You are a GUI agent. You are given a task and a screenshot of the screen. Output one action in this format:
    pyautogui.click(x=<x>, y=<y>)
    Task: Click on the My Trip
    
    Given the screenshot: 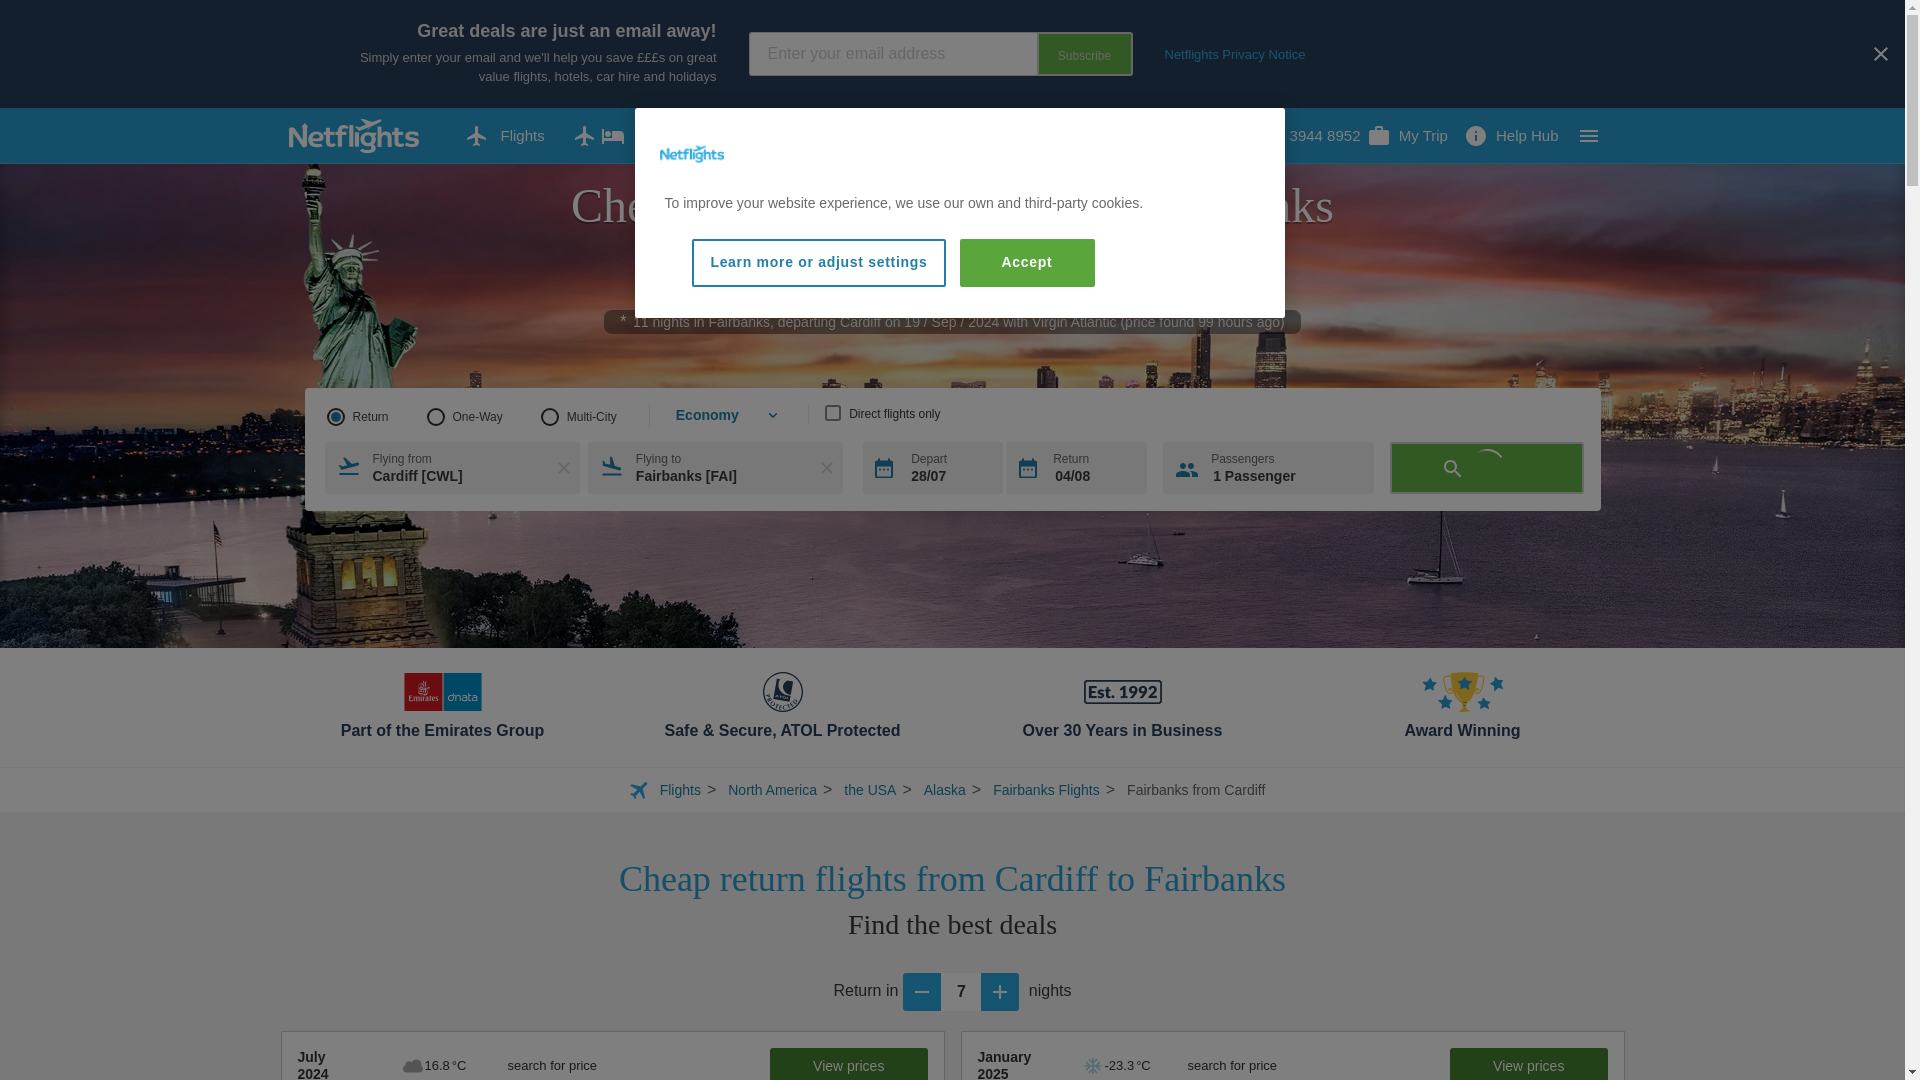 What is the action you would take?
    pyautogui.click(x=1407, y=136)
    